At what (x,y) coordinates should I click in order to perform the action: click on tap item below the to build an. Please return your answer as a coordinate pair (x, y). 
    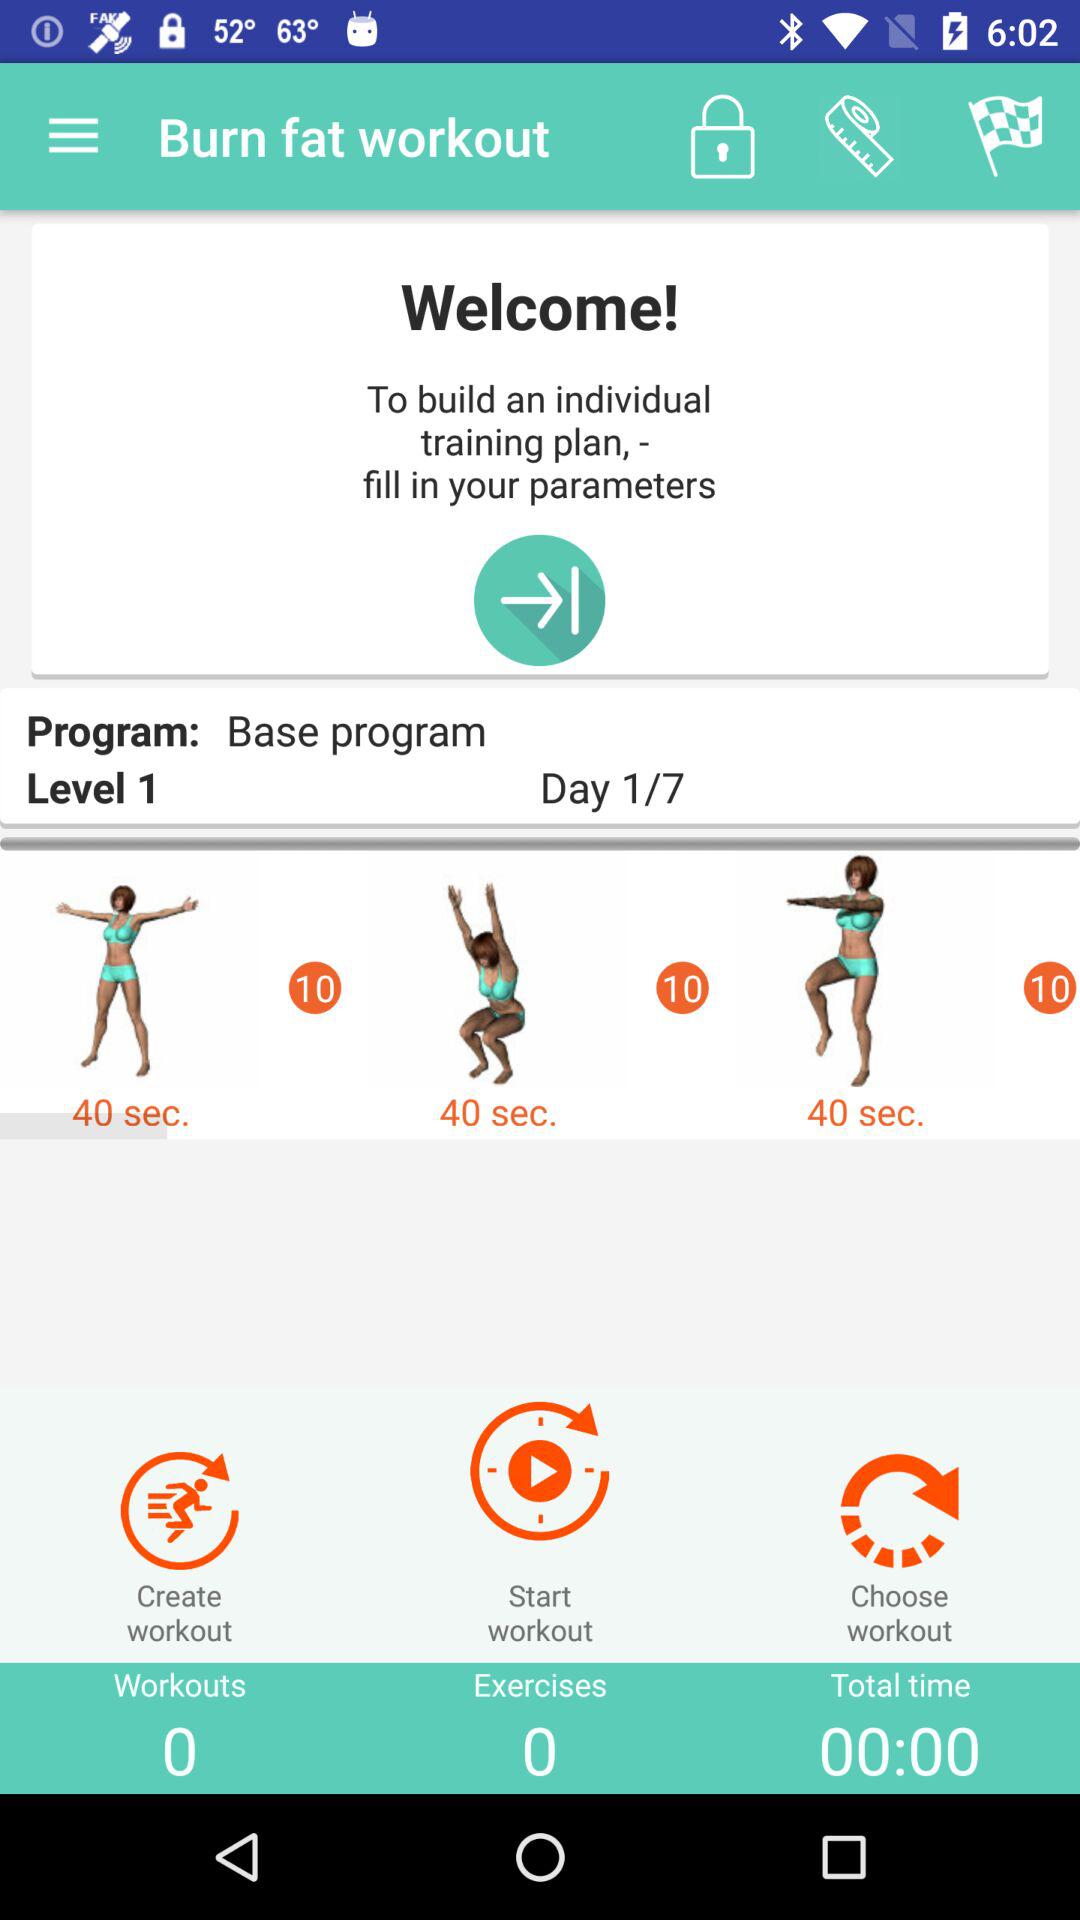
    Looking at the image, I should click on (539, 600).